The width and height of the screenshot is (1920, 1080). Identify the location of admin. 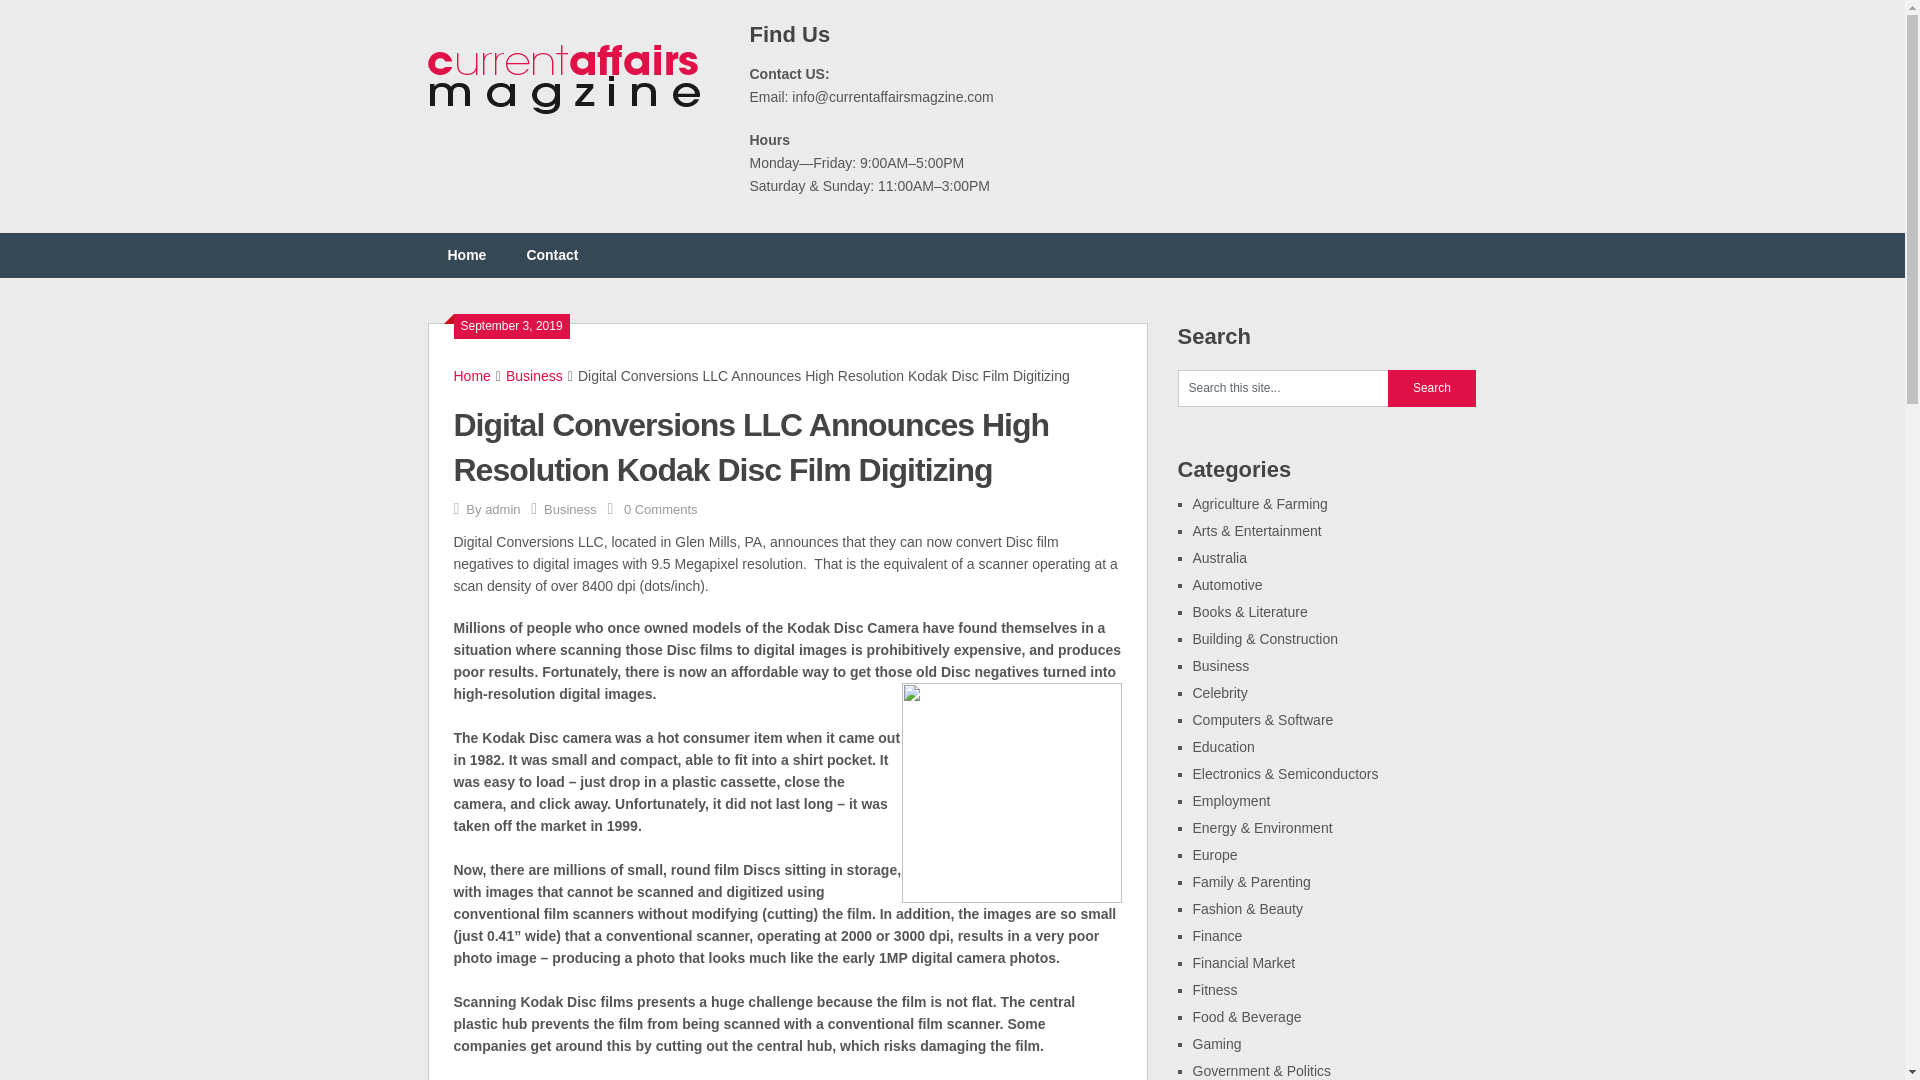
(502, 510).